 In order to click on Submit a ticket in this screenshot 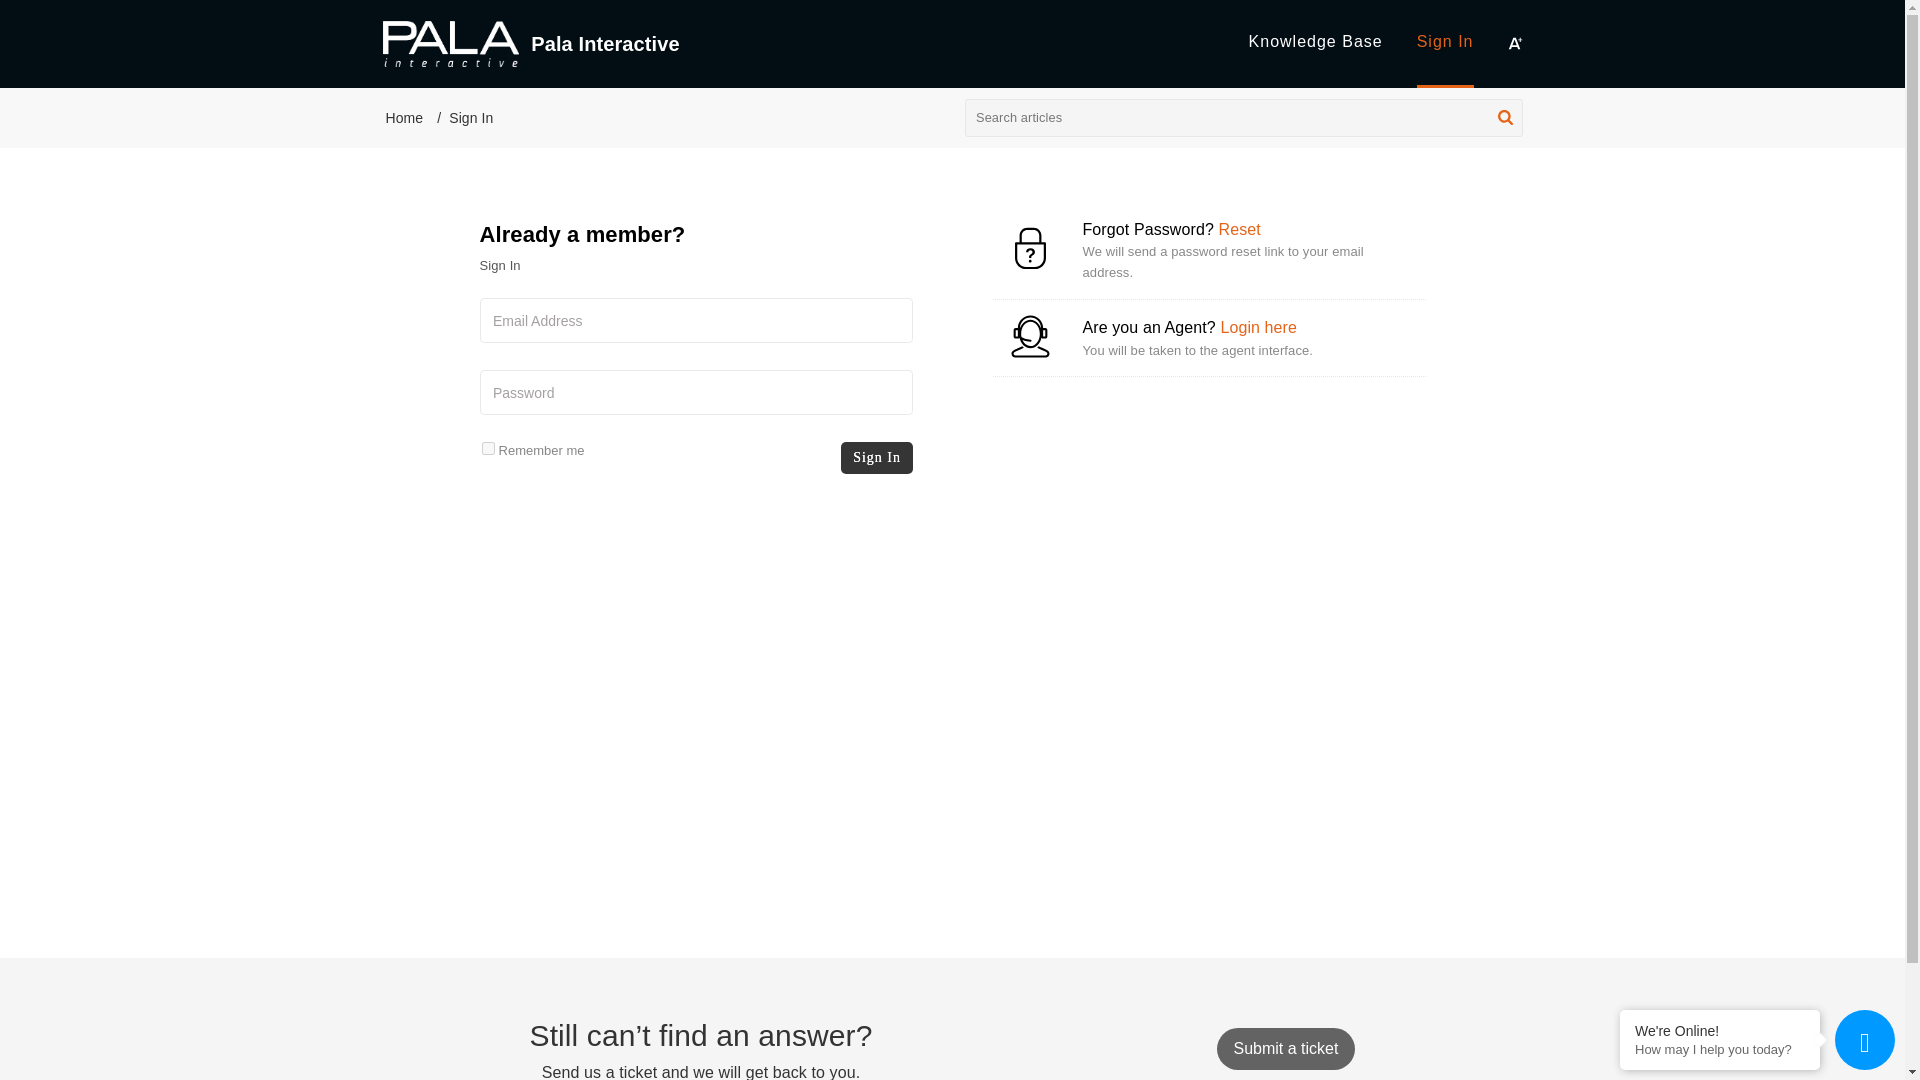, I will do `click(1285, 1049)`.